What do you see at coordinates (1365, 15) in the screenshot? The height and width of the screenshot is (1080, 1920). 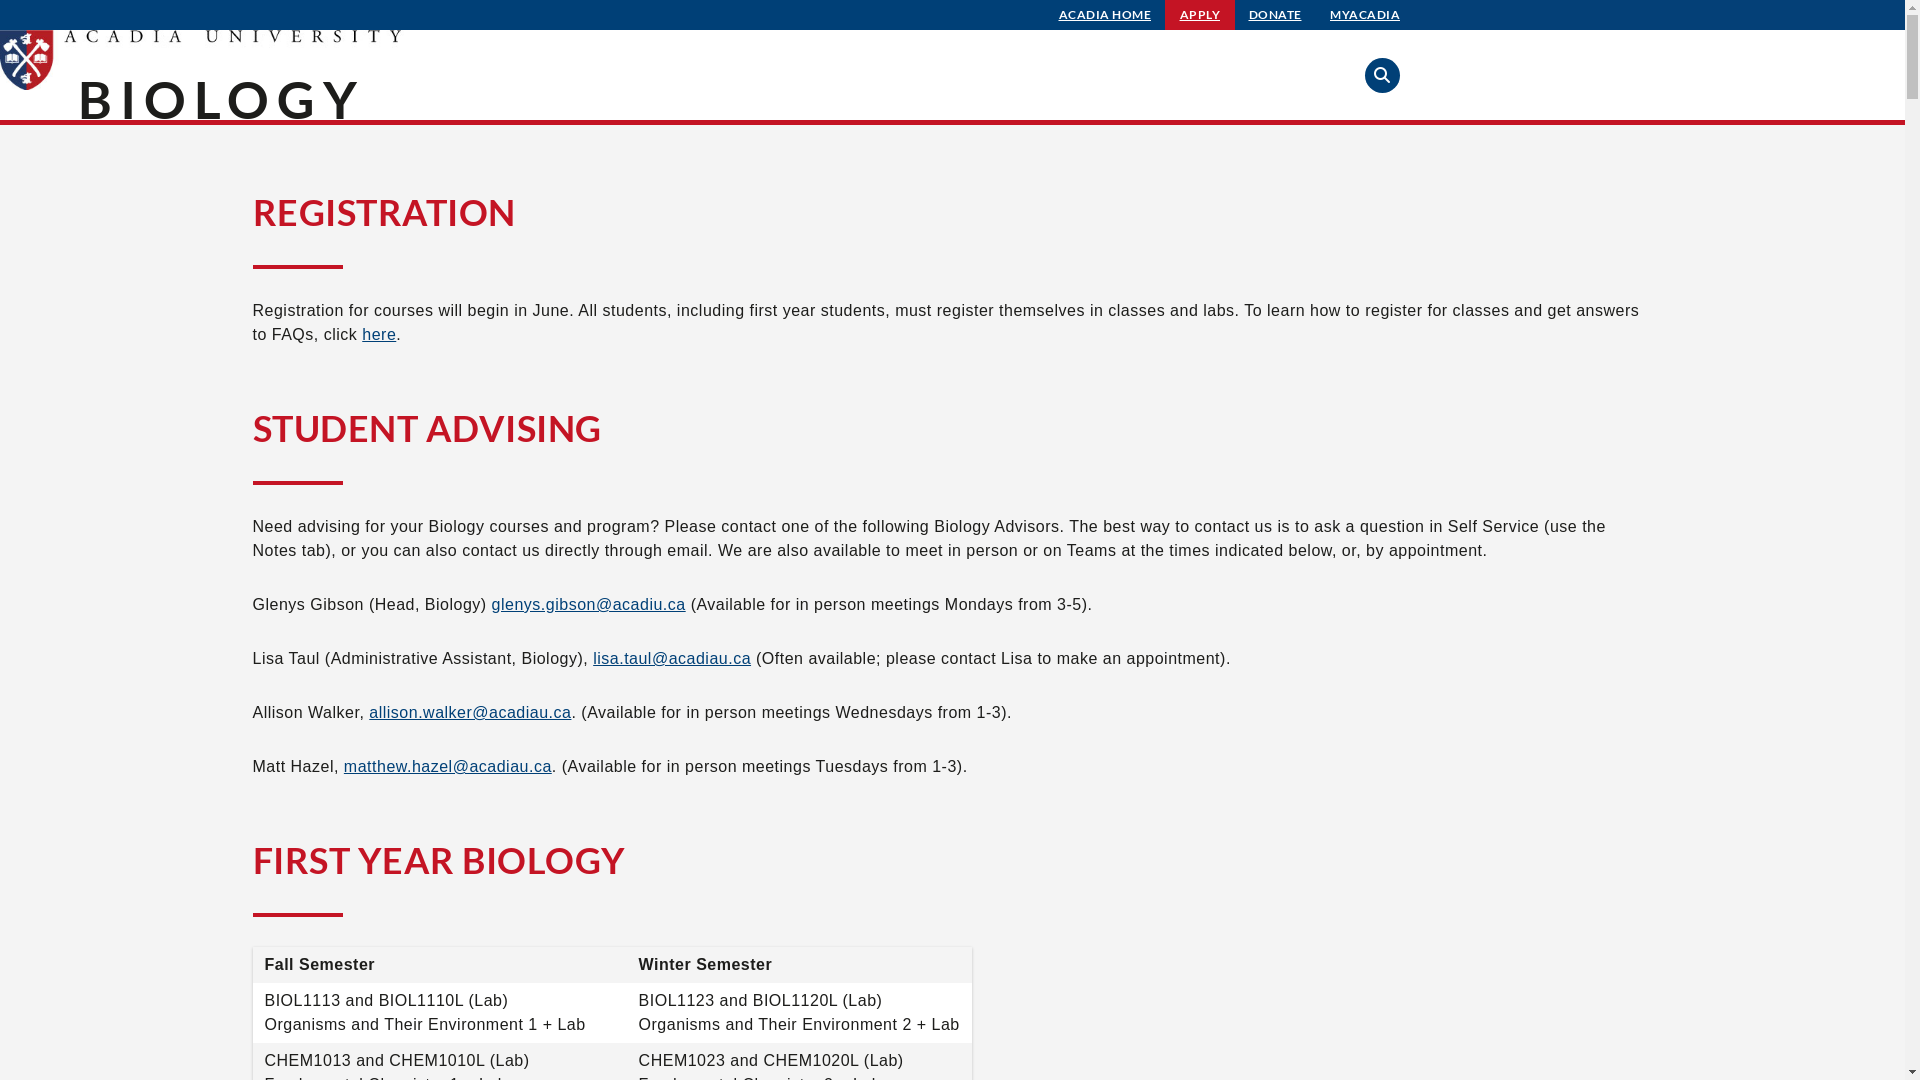 I see `MYACADIA` at bounding box center [1365, 15].